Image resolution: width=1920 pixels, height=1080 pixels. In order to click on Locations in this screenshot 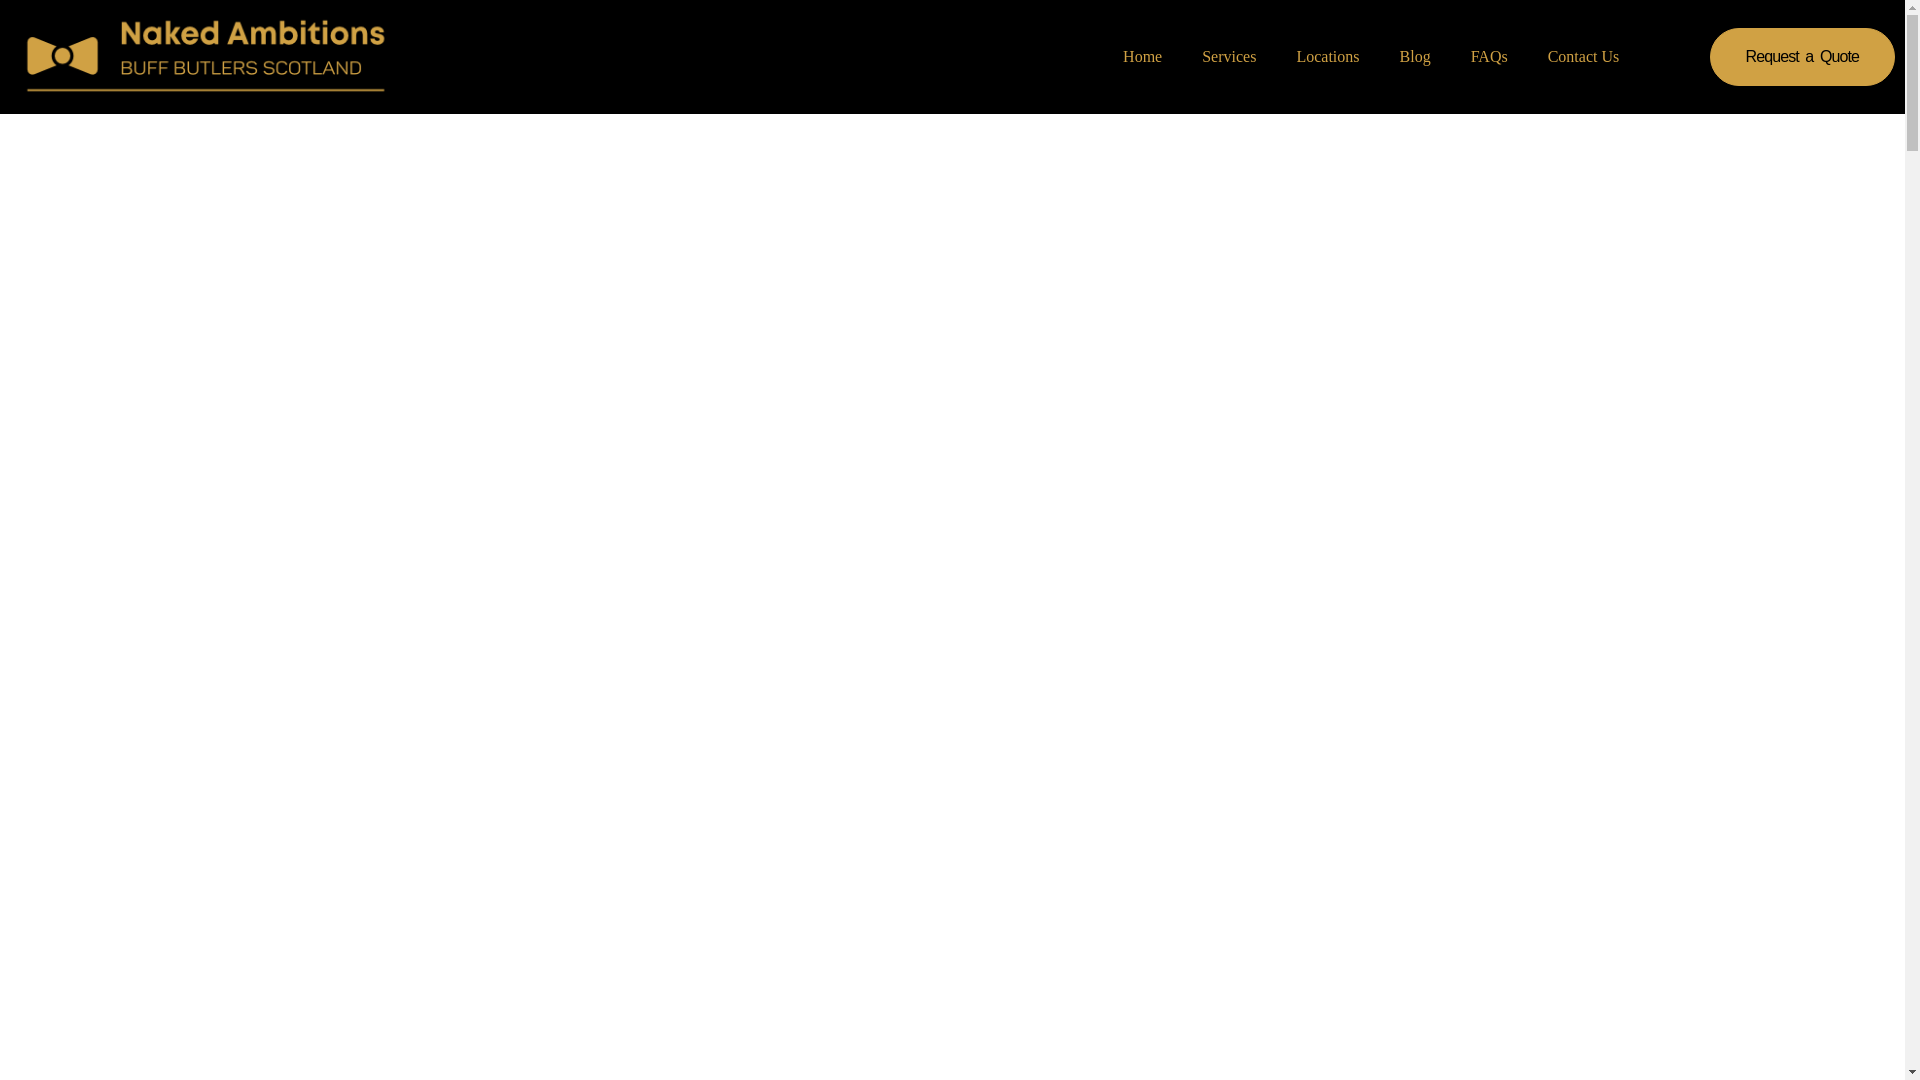, I will do `click(1327, 56)`.